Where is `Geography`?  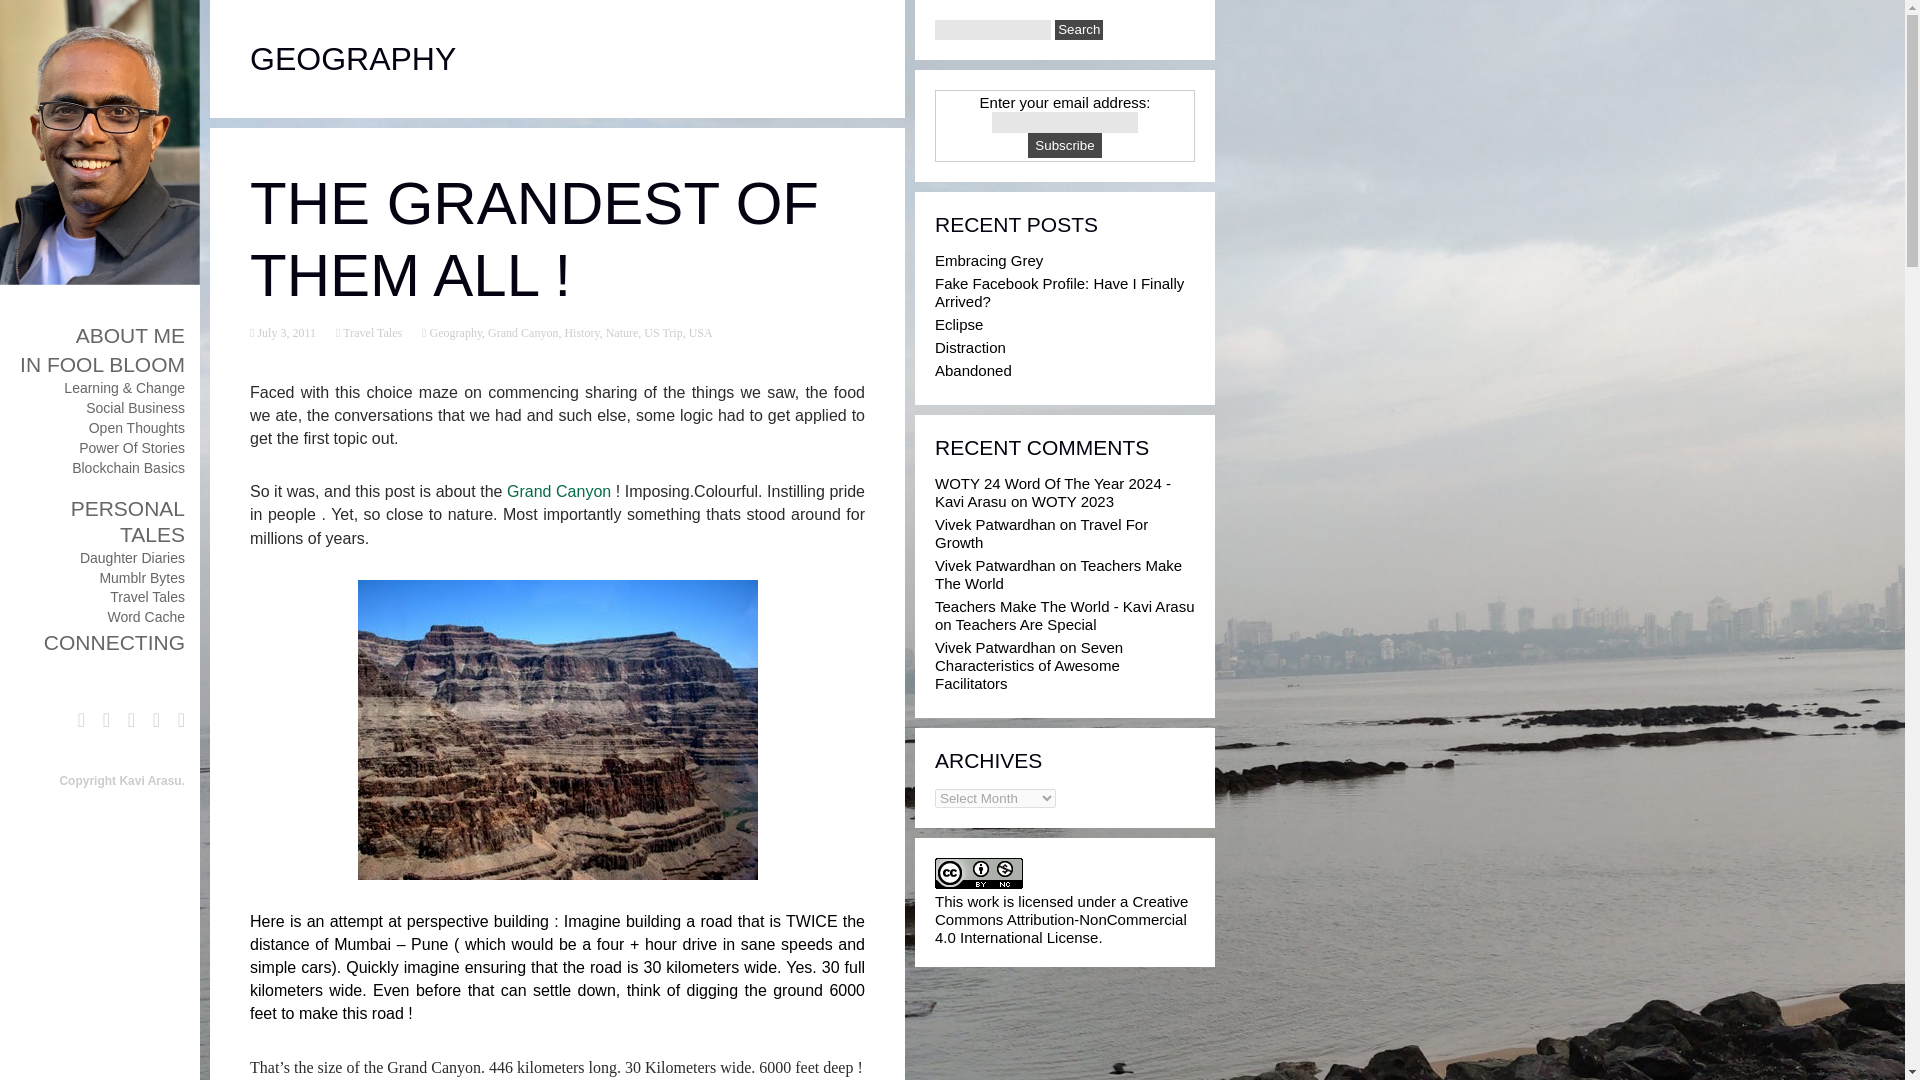
Geography is located at coordinates (454, 333).